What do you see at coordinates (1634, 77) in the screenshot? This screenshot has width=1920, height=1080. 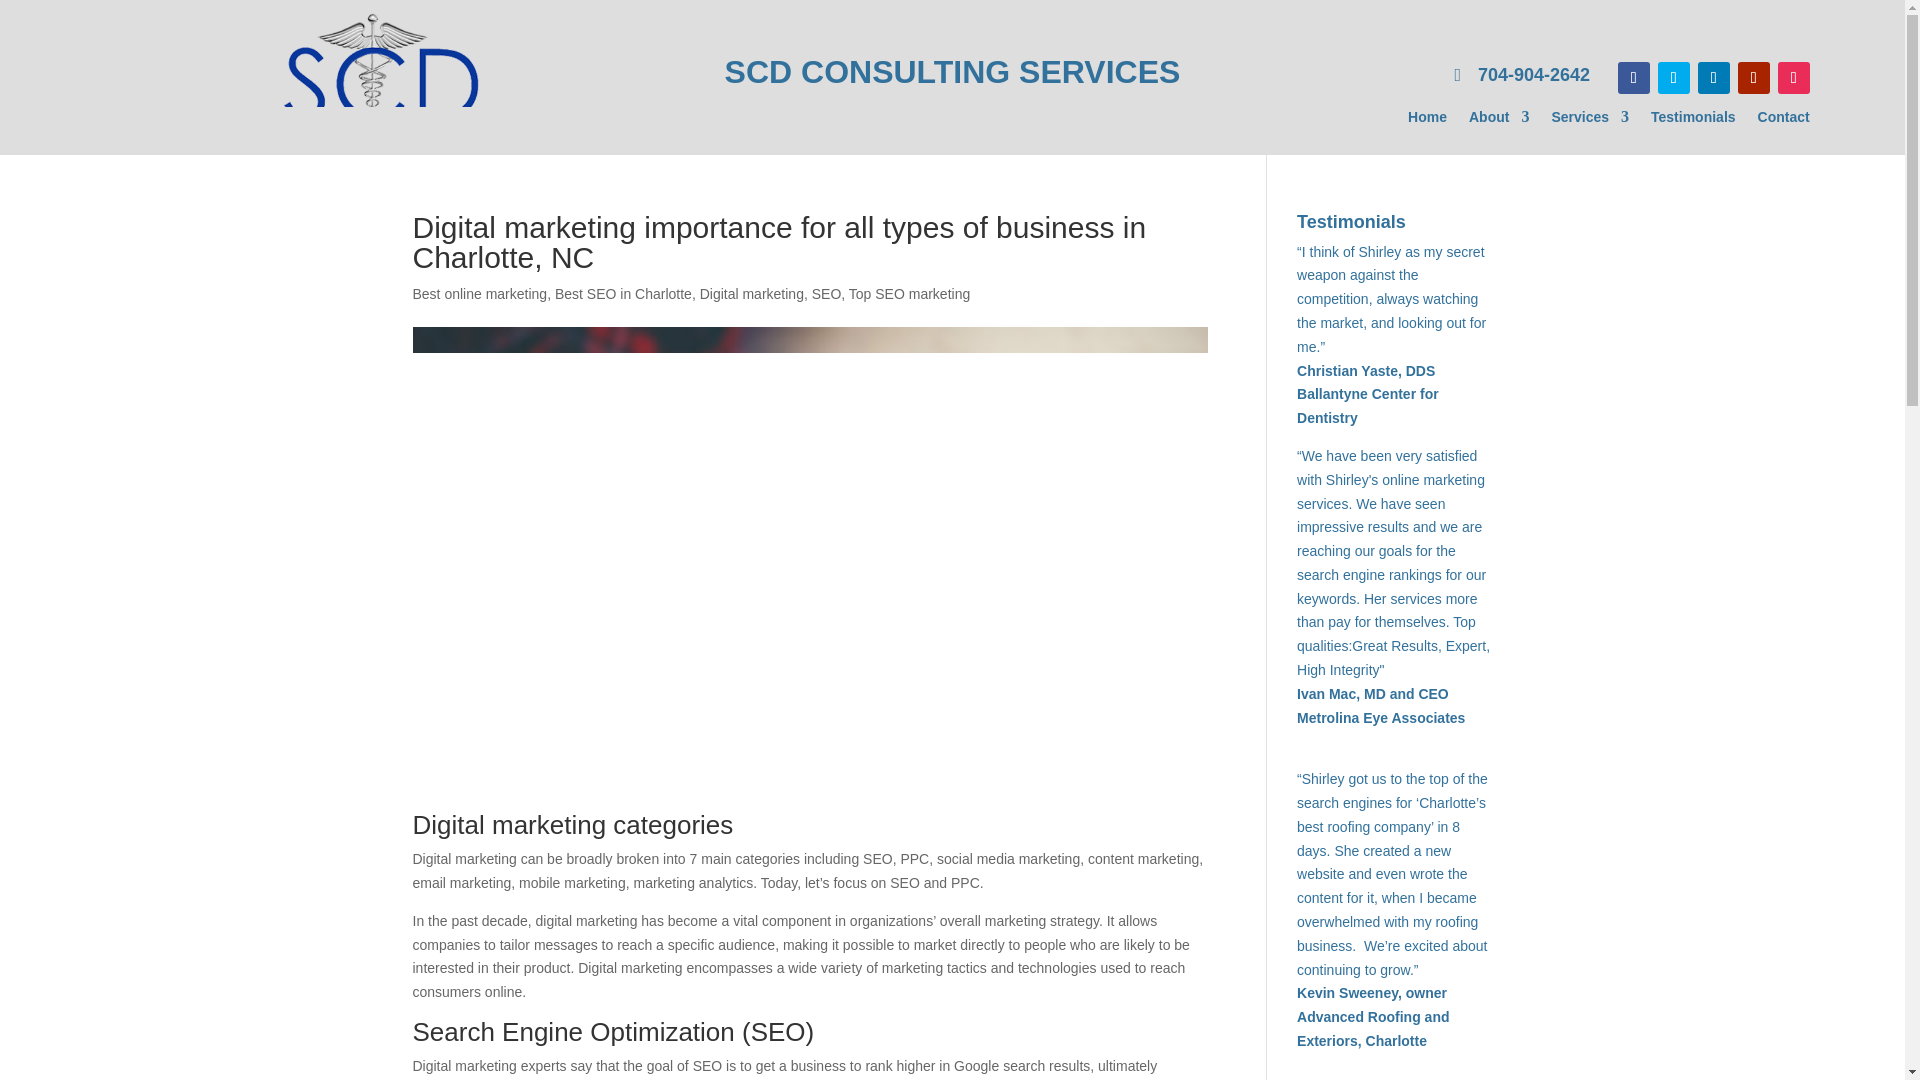 I see `Follow on Facebook` at bounding box center [1634, 77].